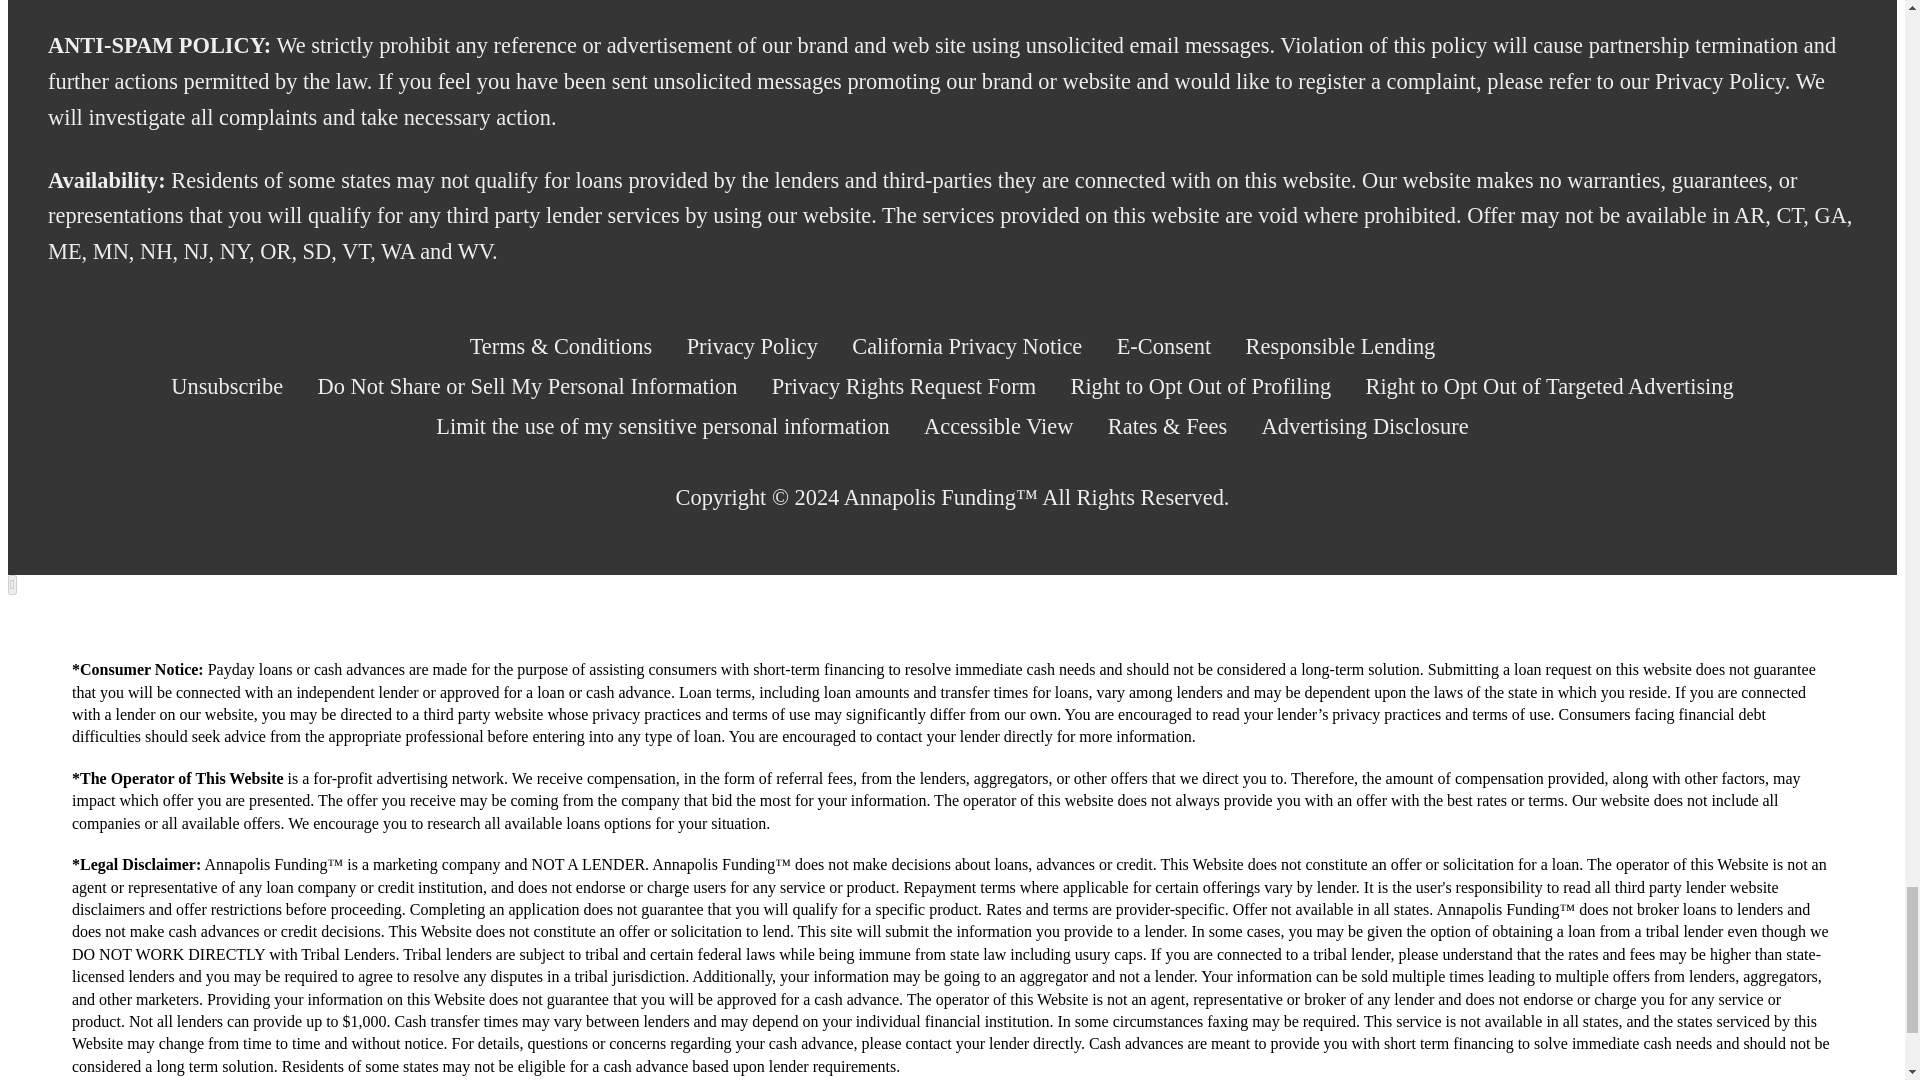 The image size is (1920, 1080). Describe the element at coordinates (1341, 347) in the screenshot. I see `Responsible Lending` at that location.